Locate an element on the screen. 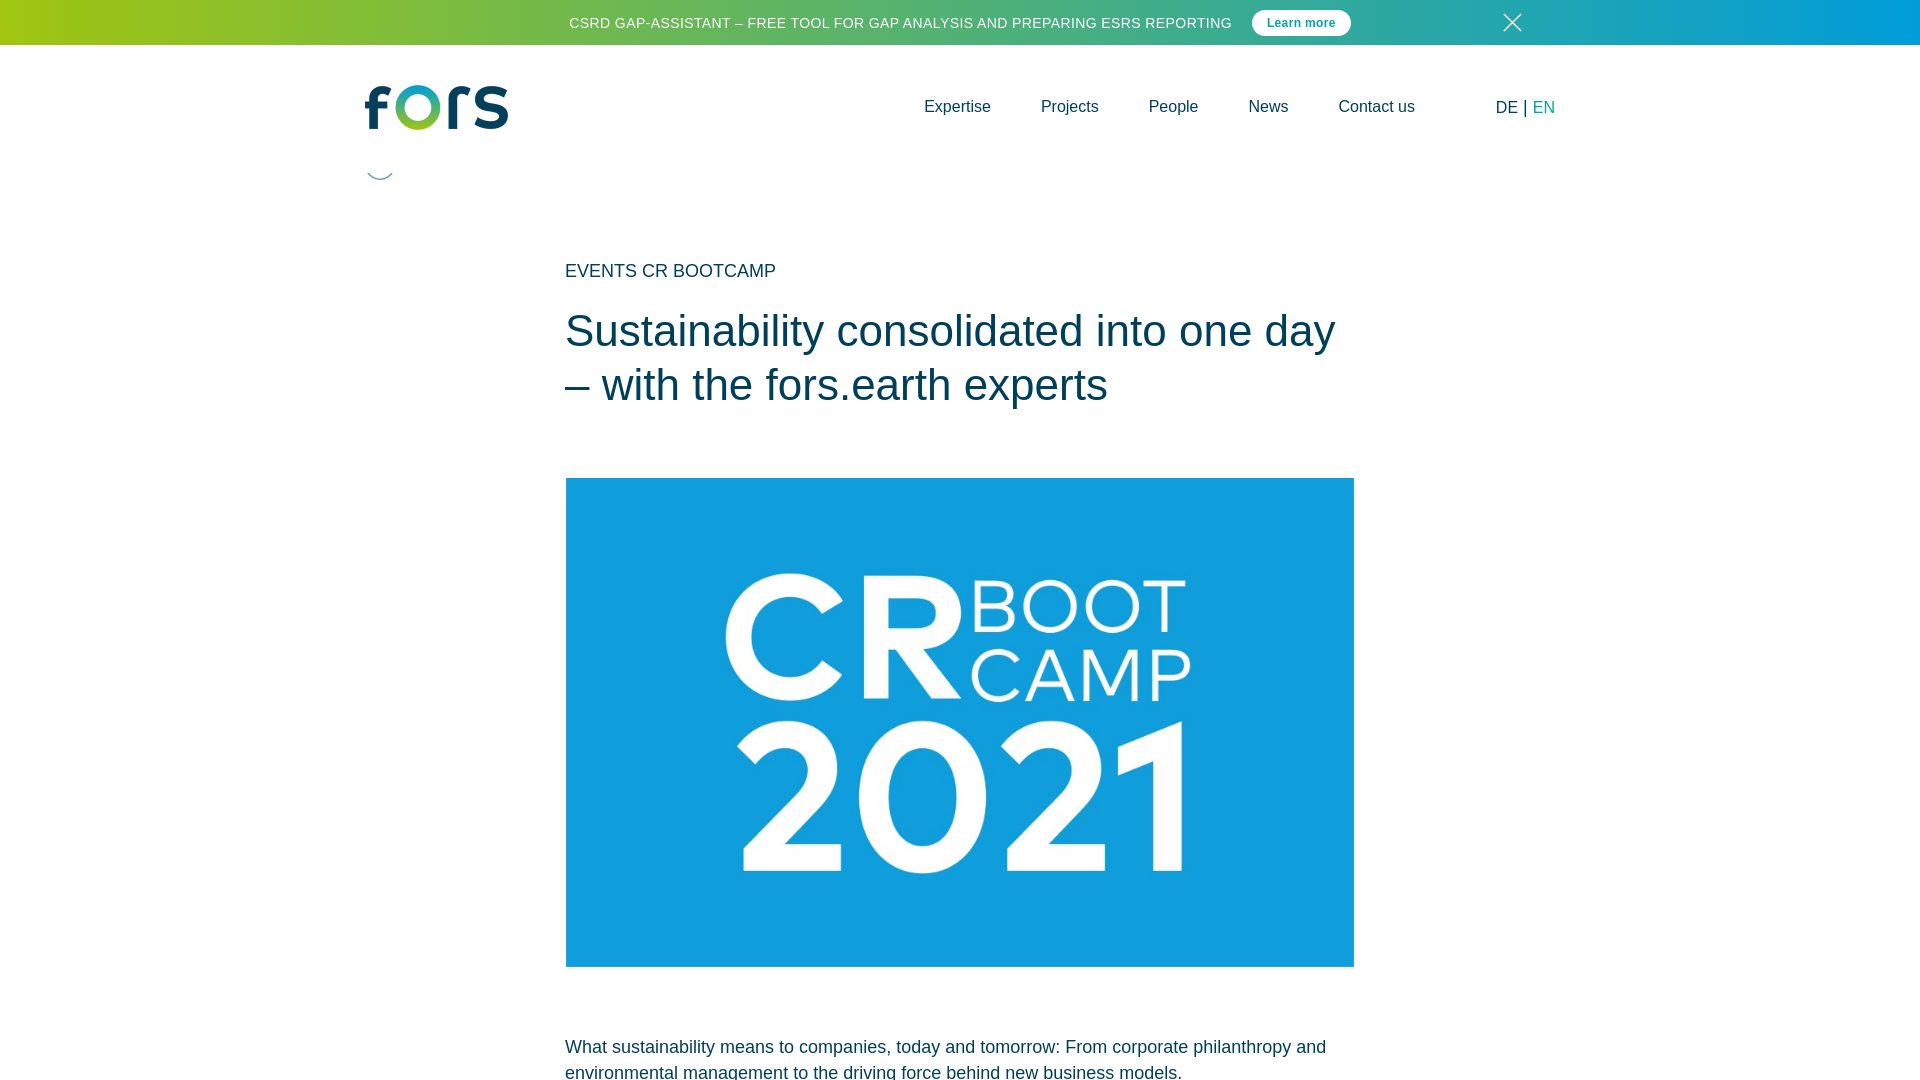 The width and height of the screenshot is (1920, 1080). Blog Viewer is located at coordinates (1506, 107).